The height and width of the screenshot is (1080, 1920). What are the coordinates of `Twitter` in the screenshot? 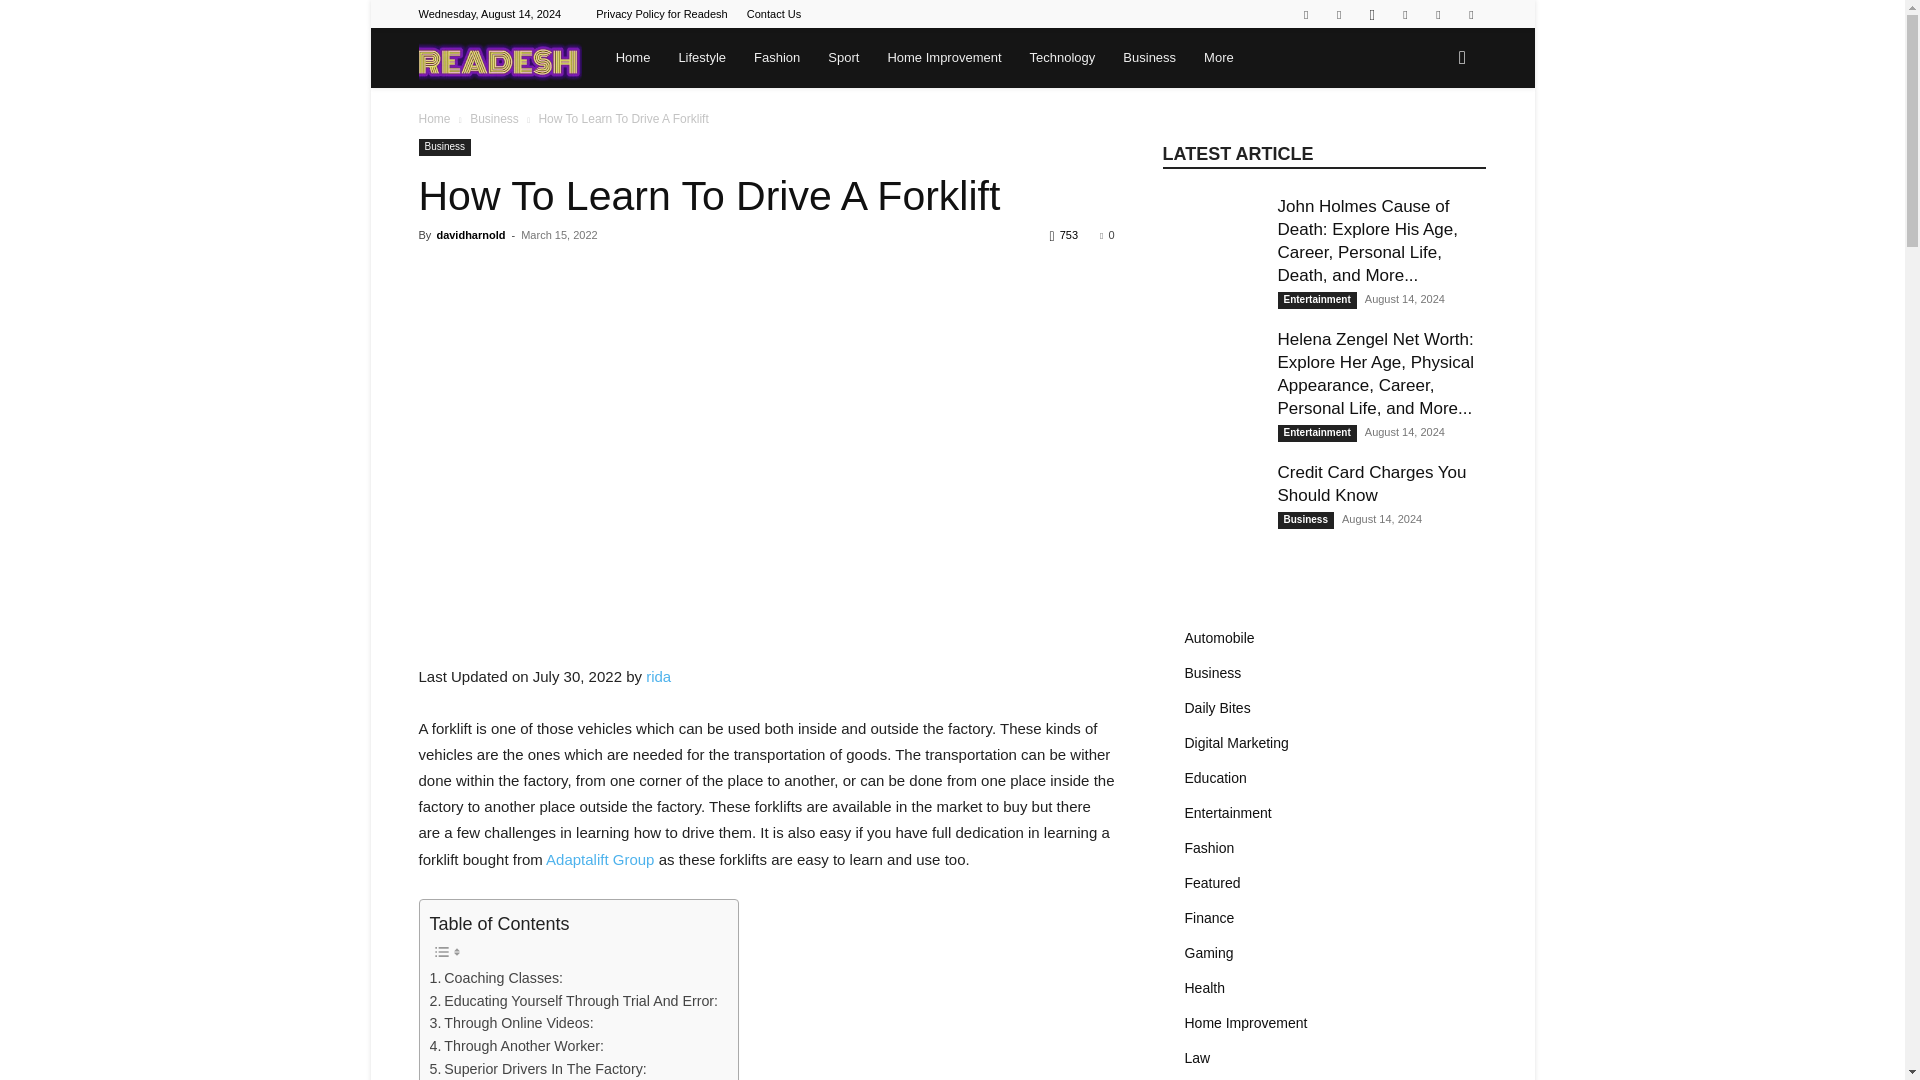 It's located at (1405, 14).